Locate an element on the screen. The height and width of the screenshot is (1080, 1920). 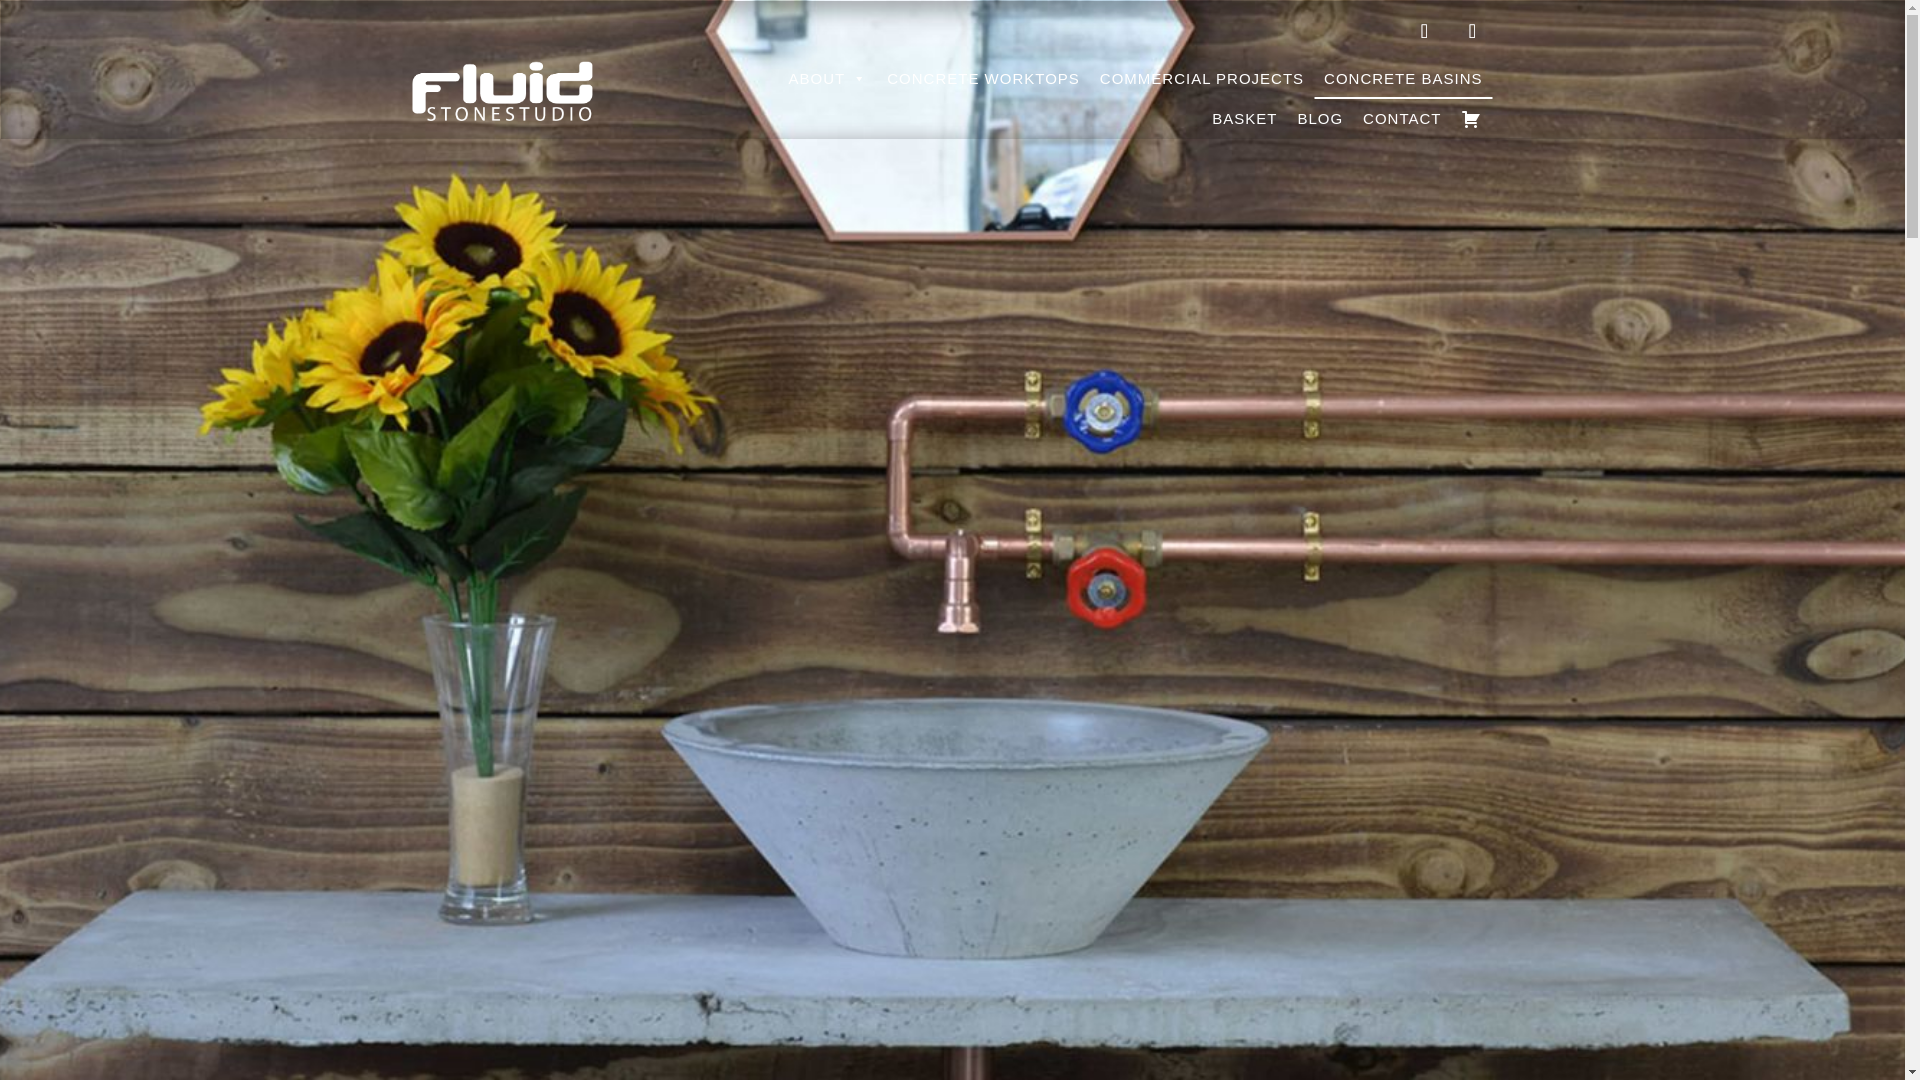
CONCRETE WORKTOPS is located at coordinates (984, 79).